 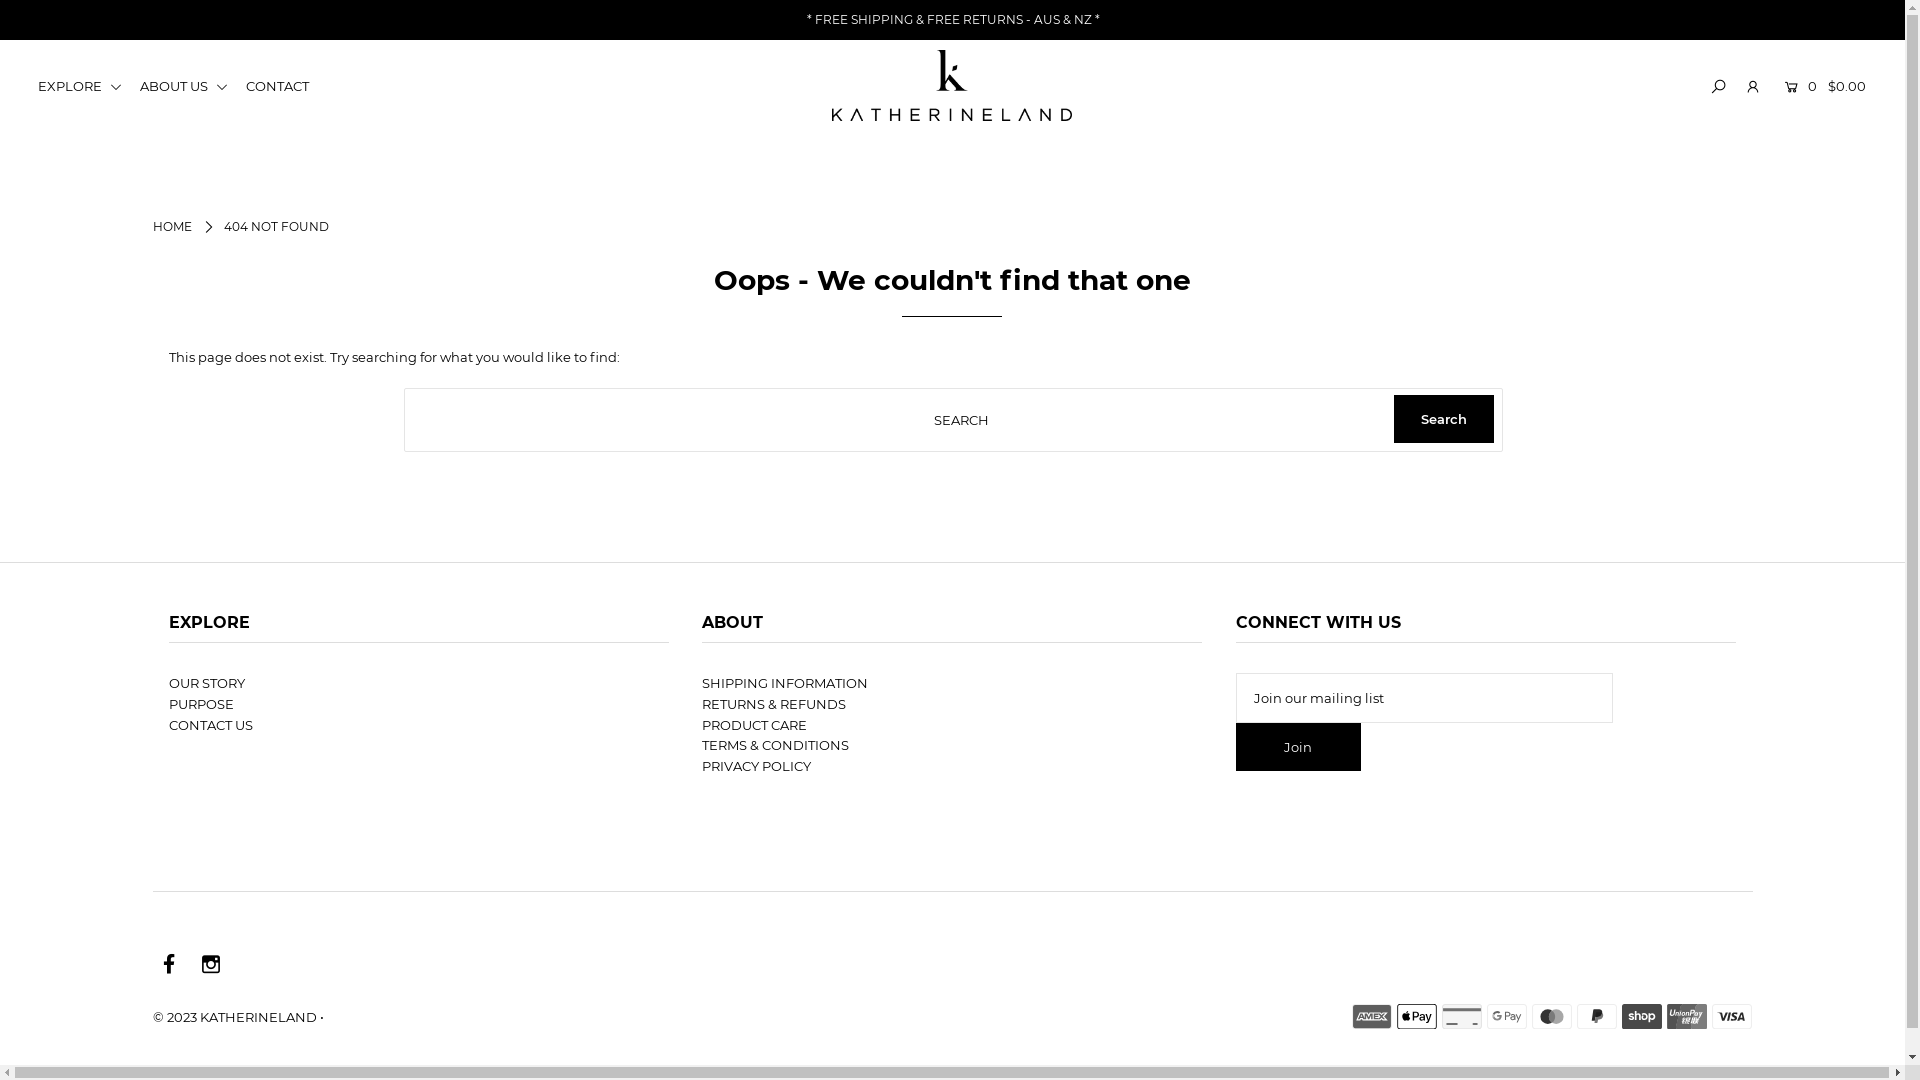 What do you see at coordinates (88, 86) in the screenshot?
I see `EXPLORE` at bounding box center [88, 86].